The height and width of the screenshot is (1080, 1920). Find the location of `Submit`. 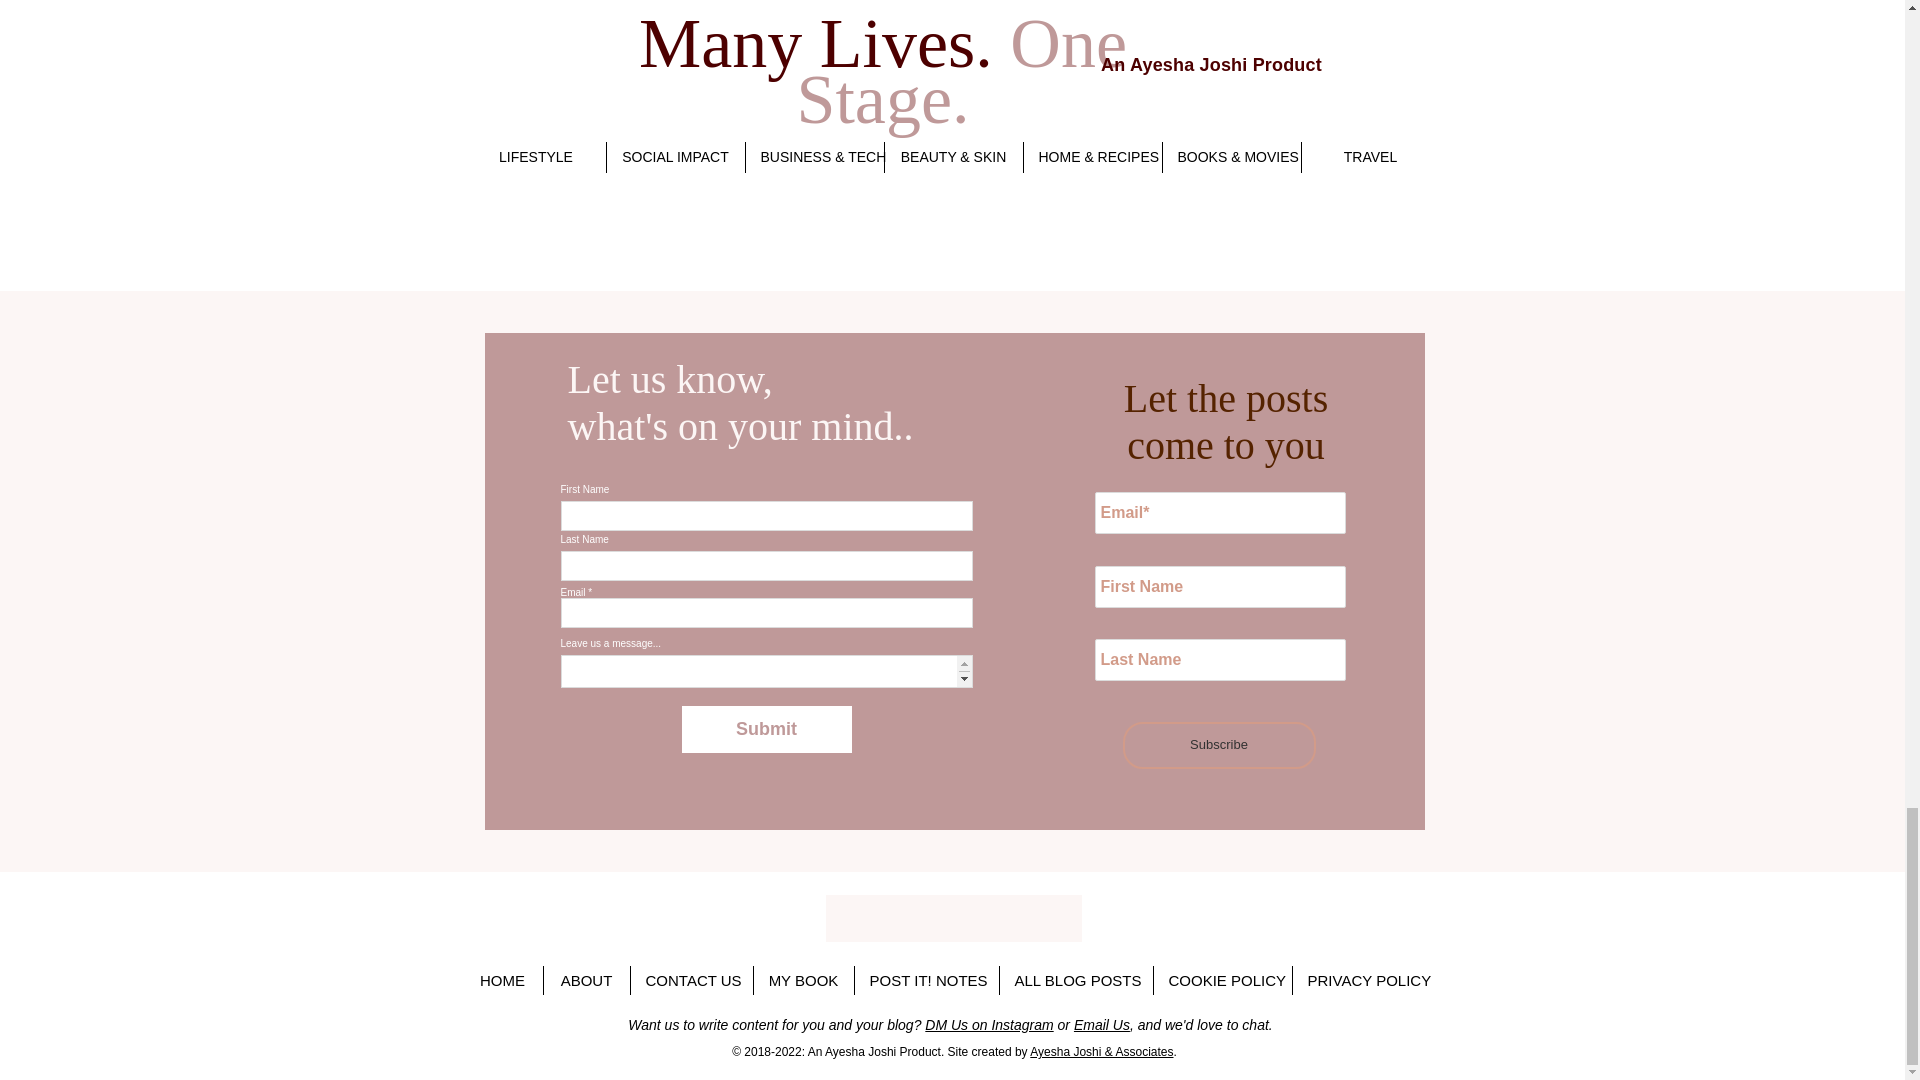

Submit is located at coordinates (766, 729).